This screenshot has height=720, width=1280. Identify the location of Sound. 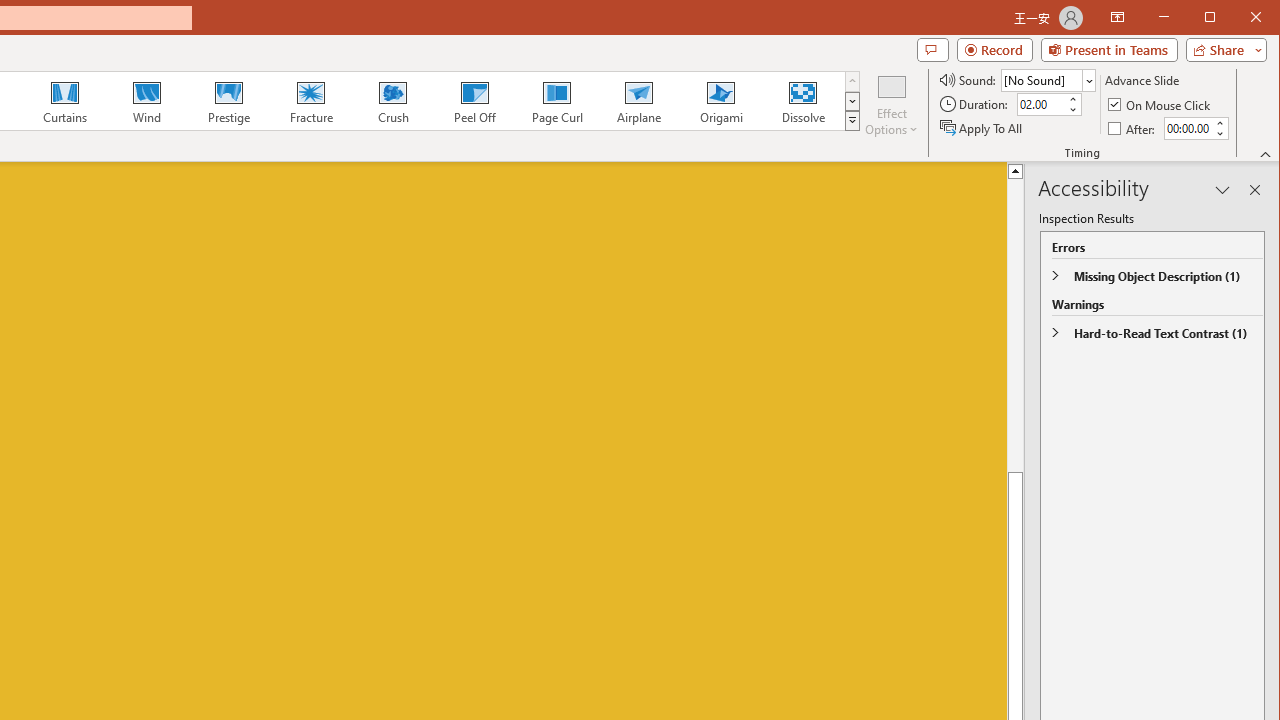
(1048, 80).